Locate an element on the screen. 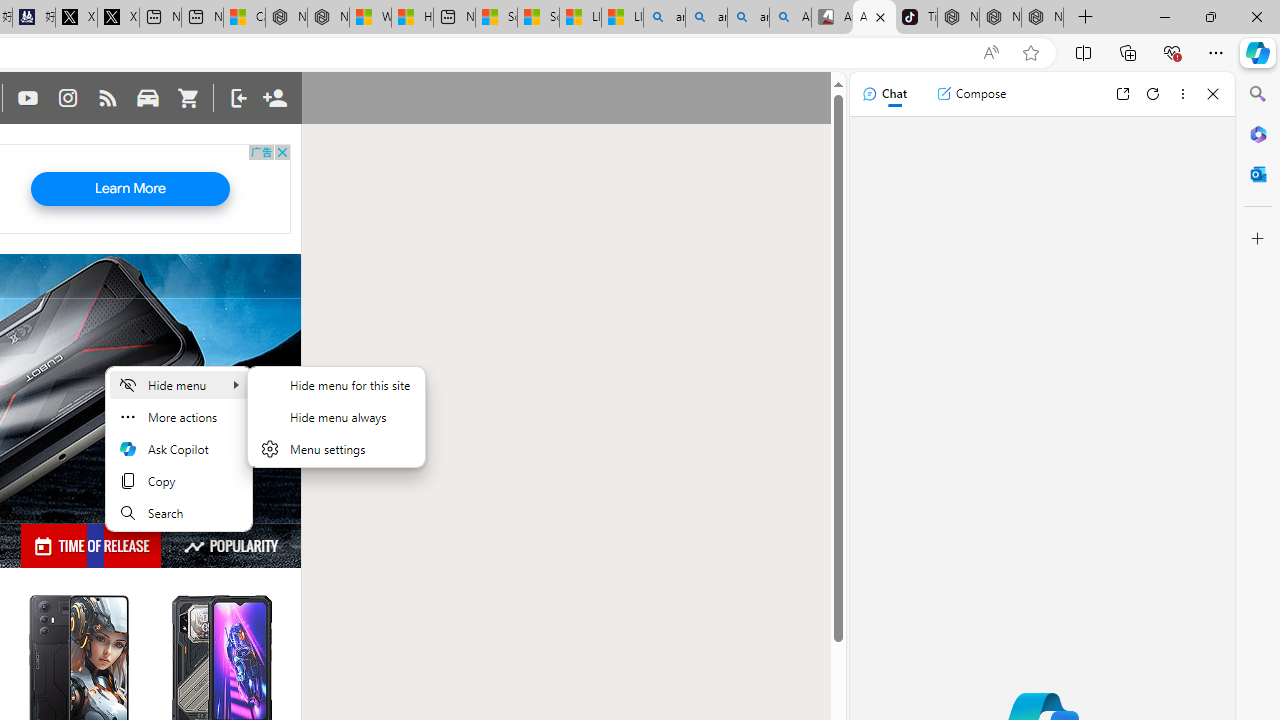 The height and width of the screenshot is (720, 1280). More options is located at coordinates (1182, 94).